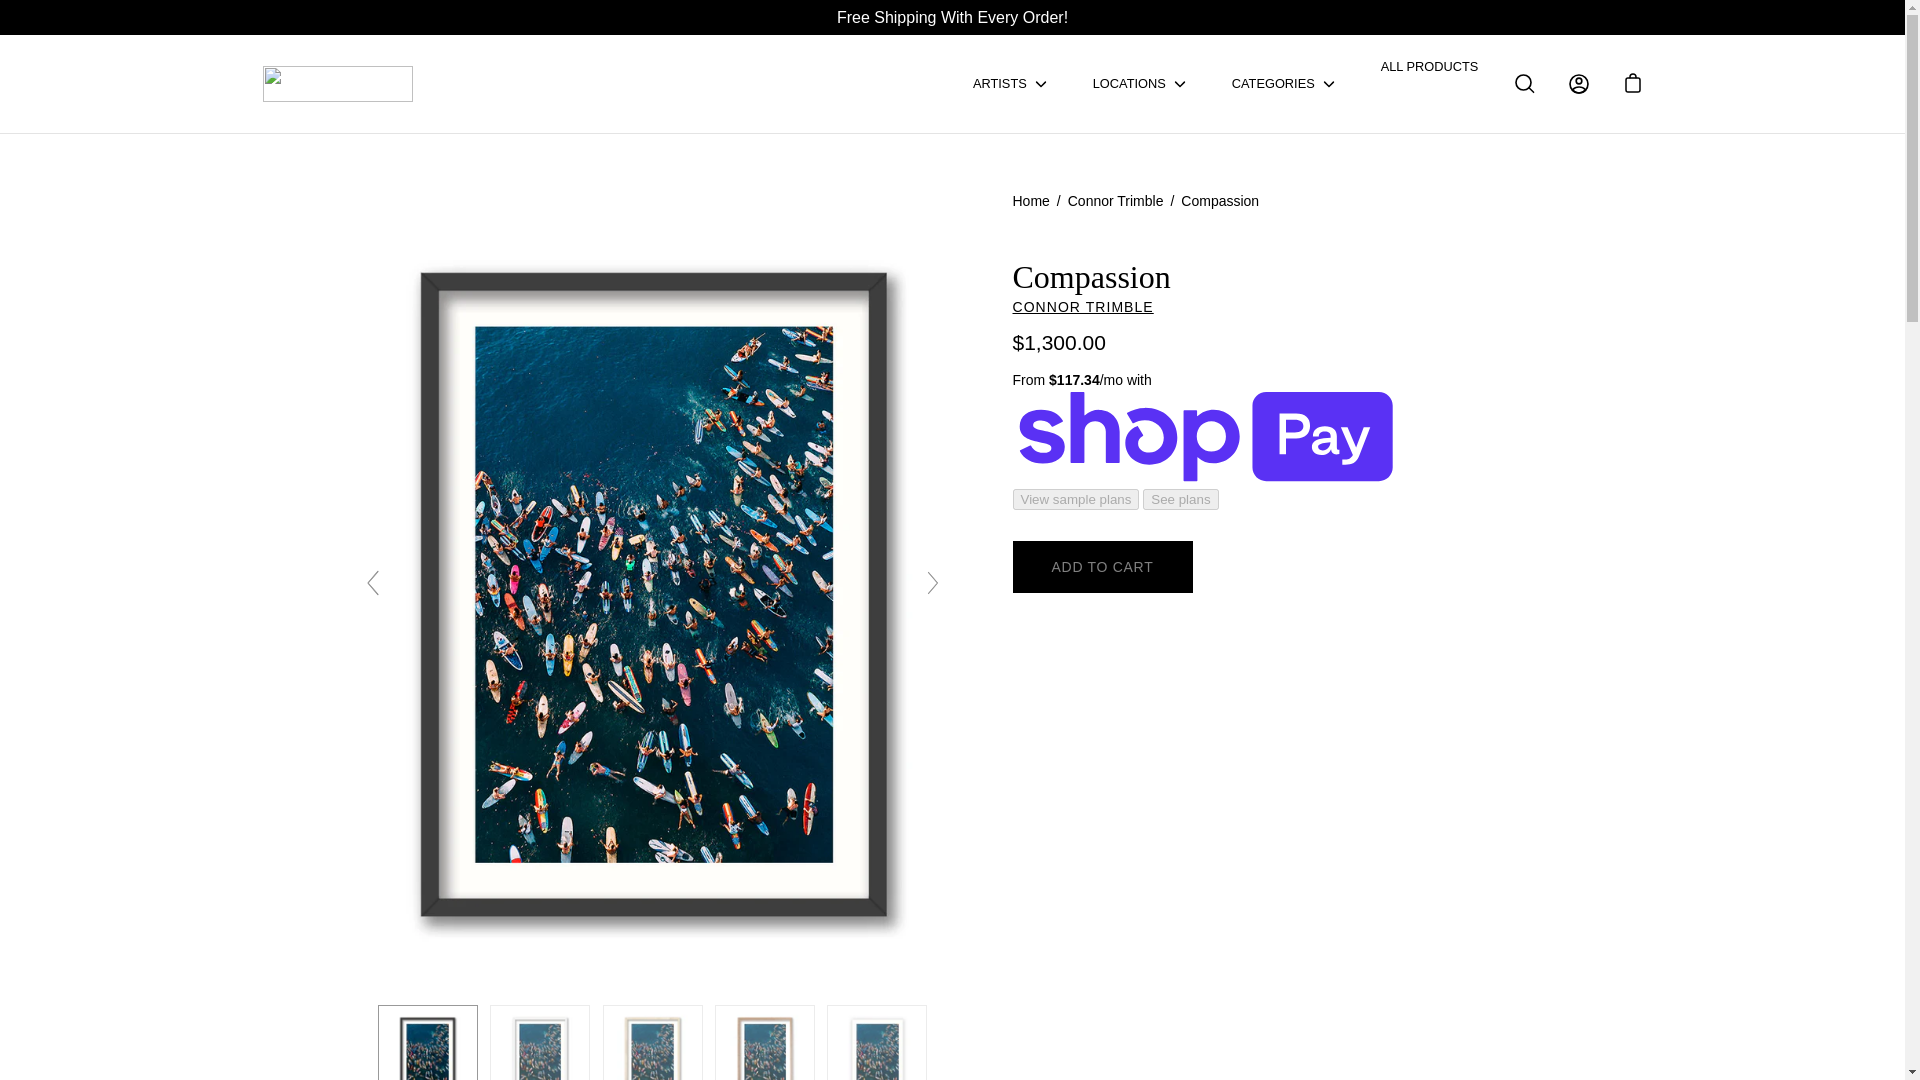 The width and height of the screenshot is (1920, 1080). What do you see at coordinates (652, 1042) in the screenshot?
I see `Compassion` at bounding box center [652, 1042].